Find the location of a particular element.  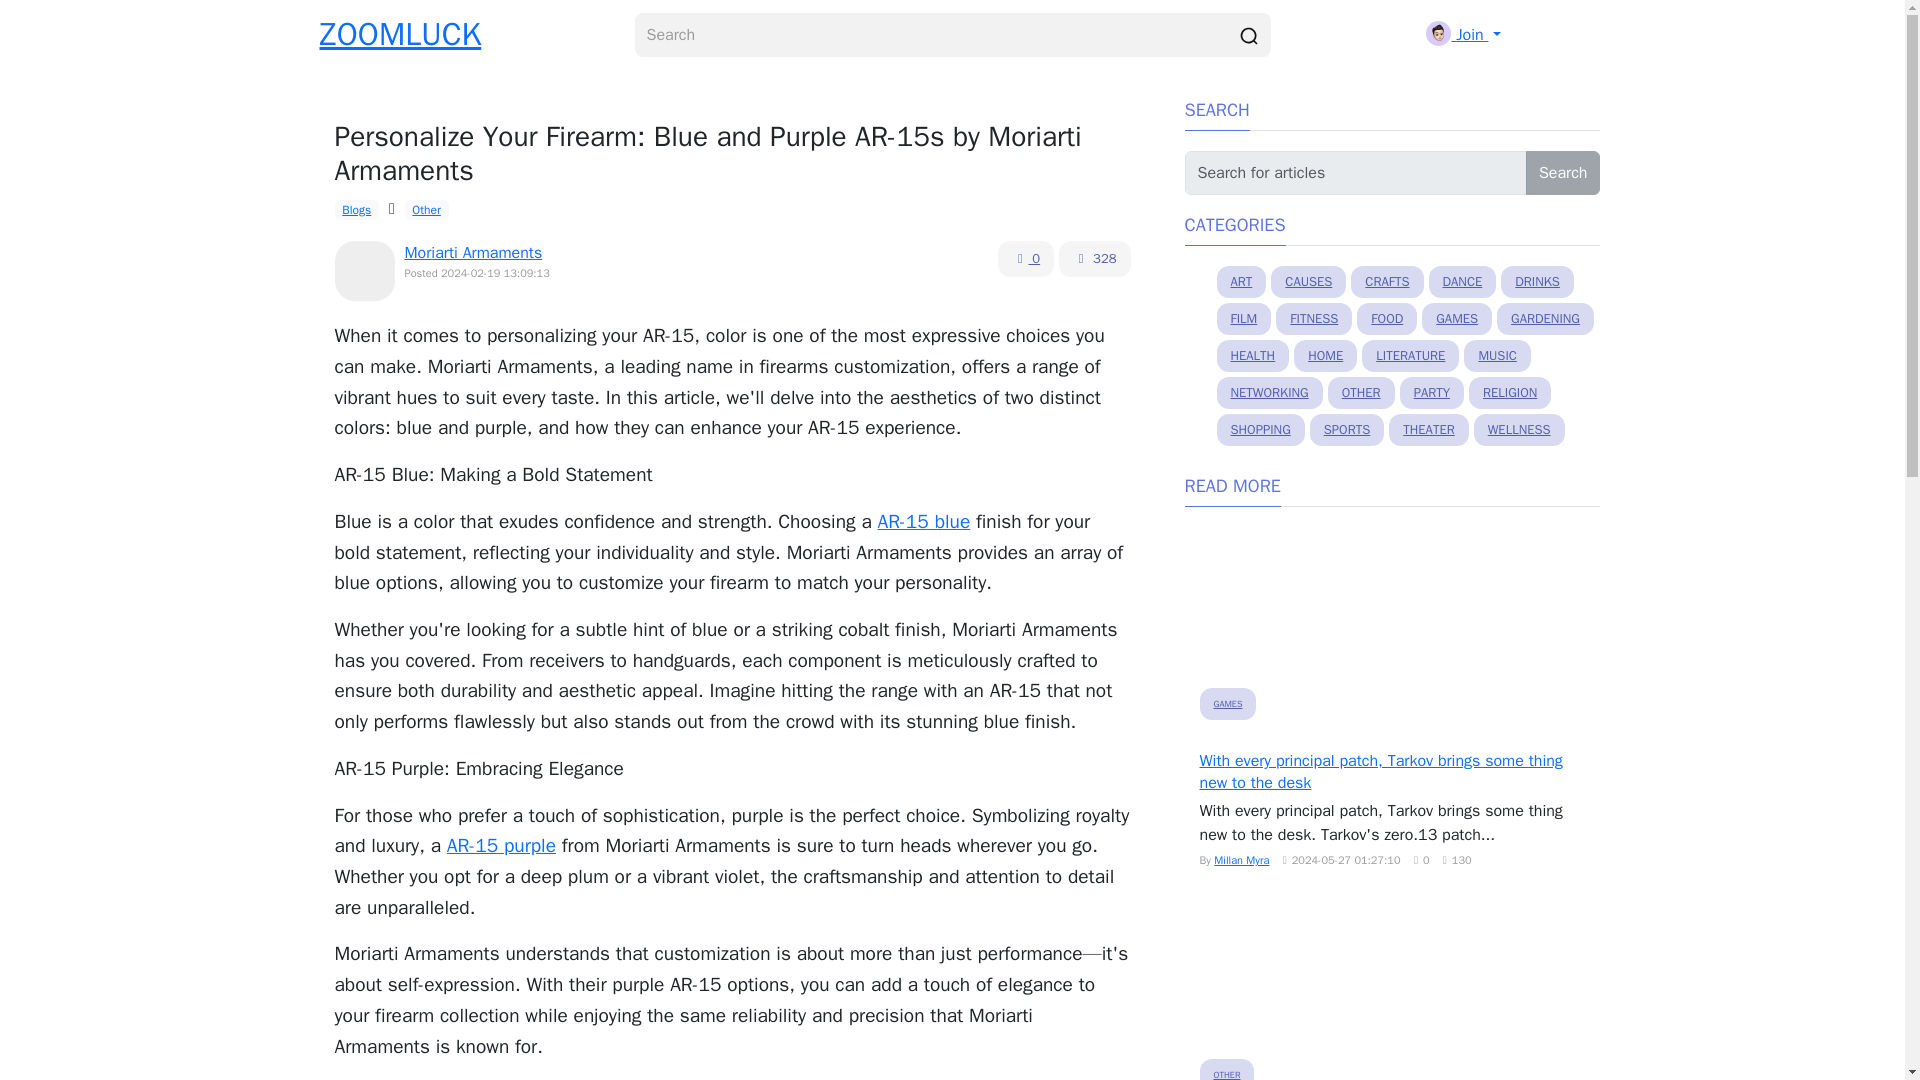

HEALTH is located at coordinates (1252, 356).